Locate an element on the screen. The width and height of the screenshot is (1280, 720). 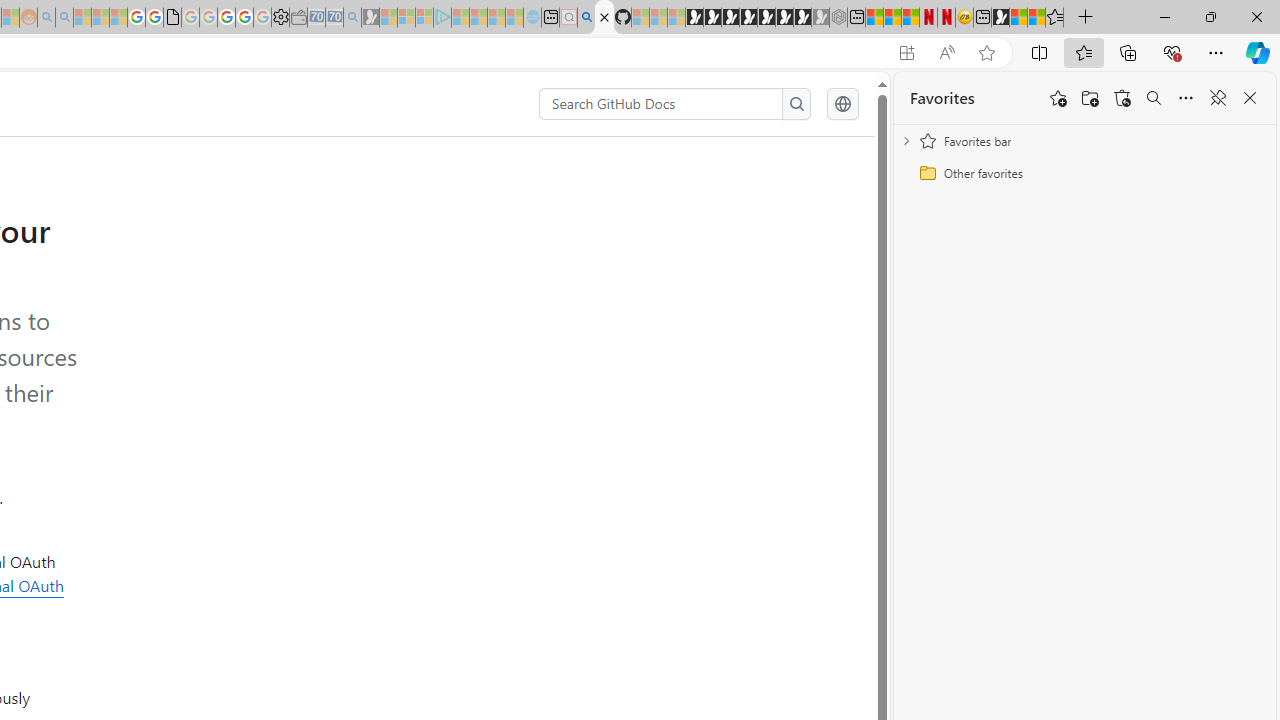
Cheap Car Rentals - Save70.com - Sleeping is located at coordinates (334, 18).